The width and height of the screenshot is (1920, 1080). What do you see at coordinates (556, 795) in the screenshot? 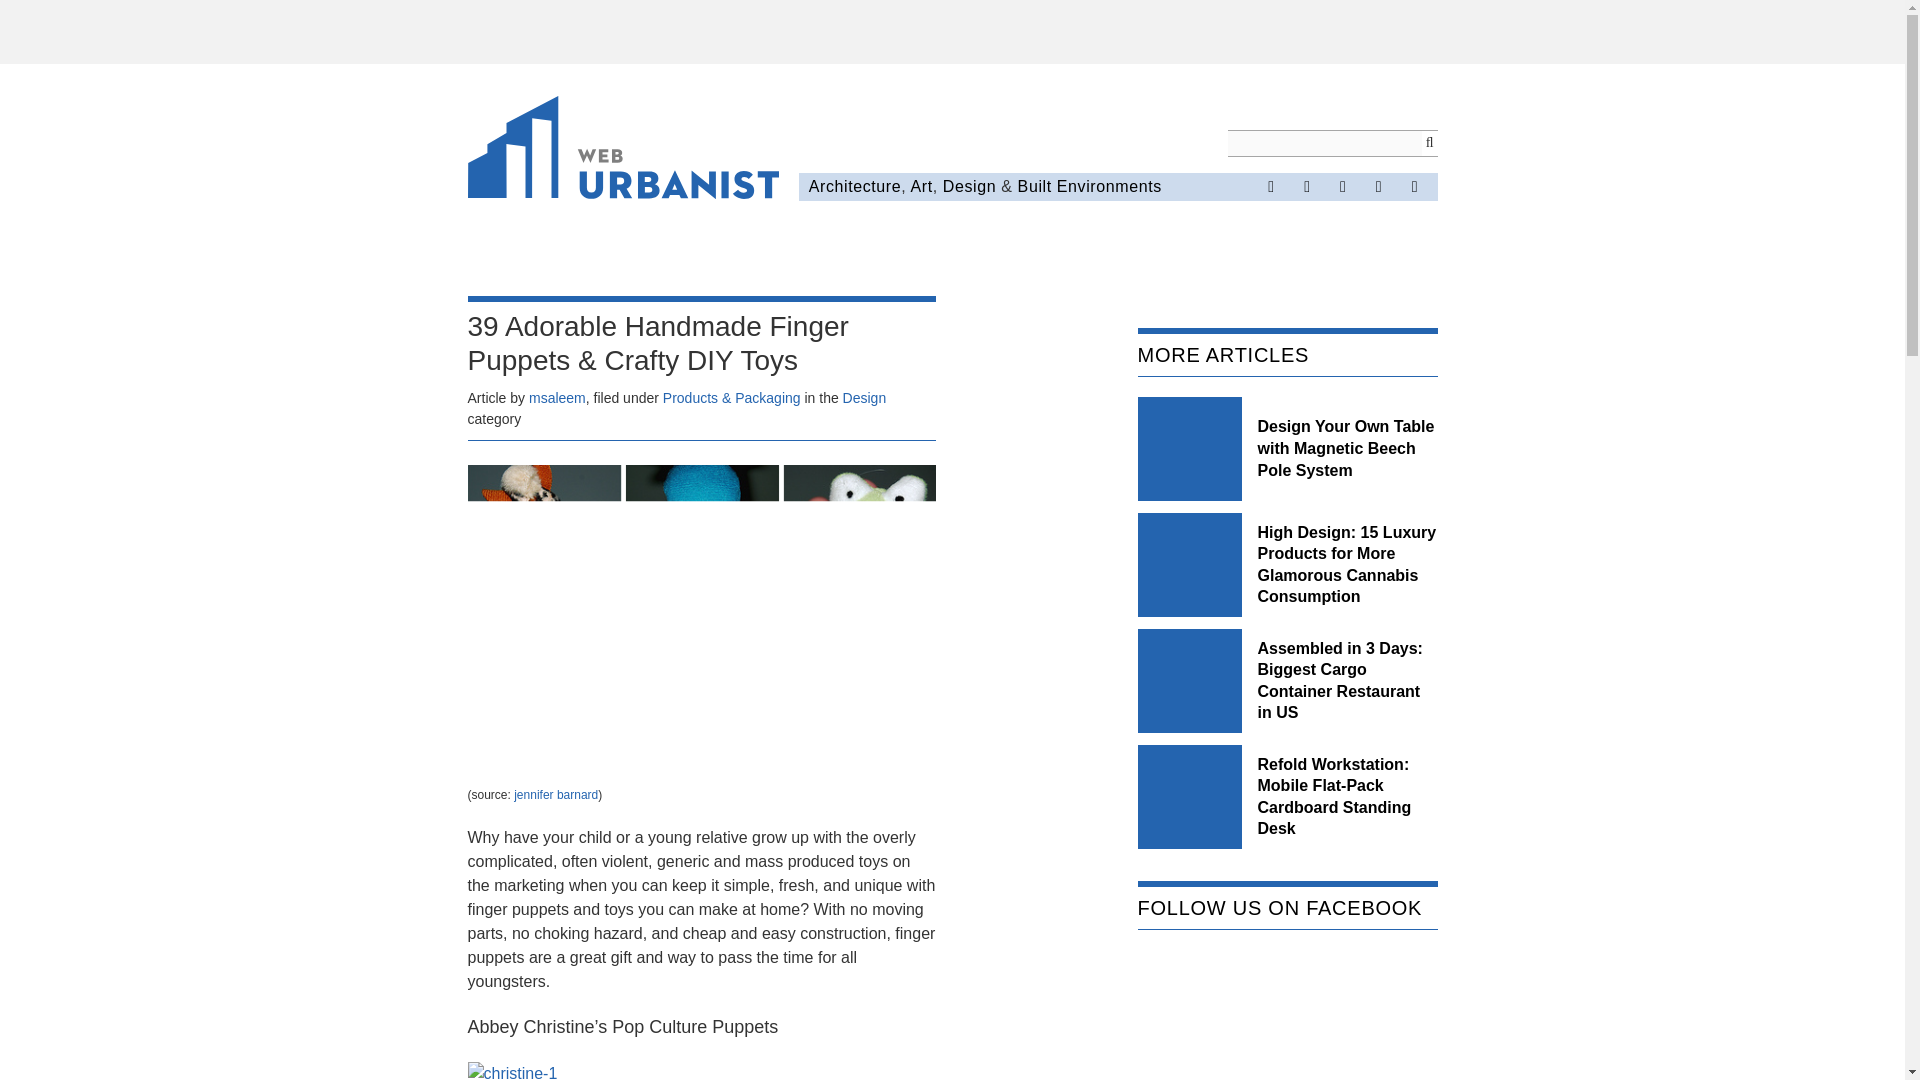
I see `jennifer barnard` at bounding box center [556, 795].